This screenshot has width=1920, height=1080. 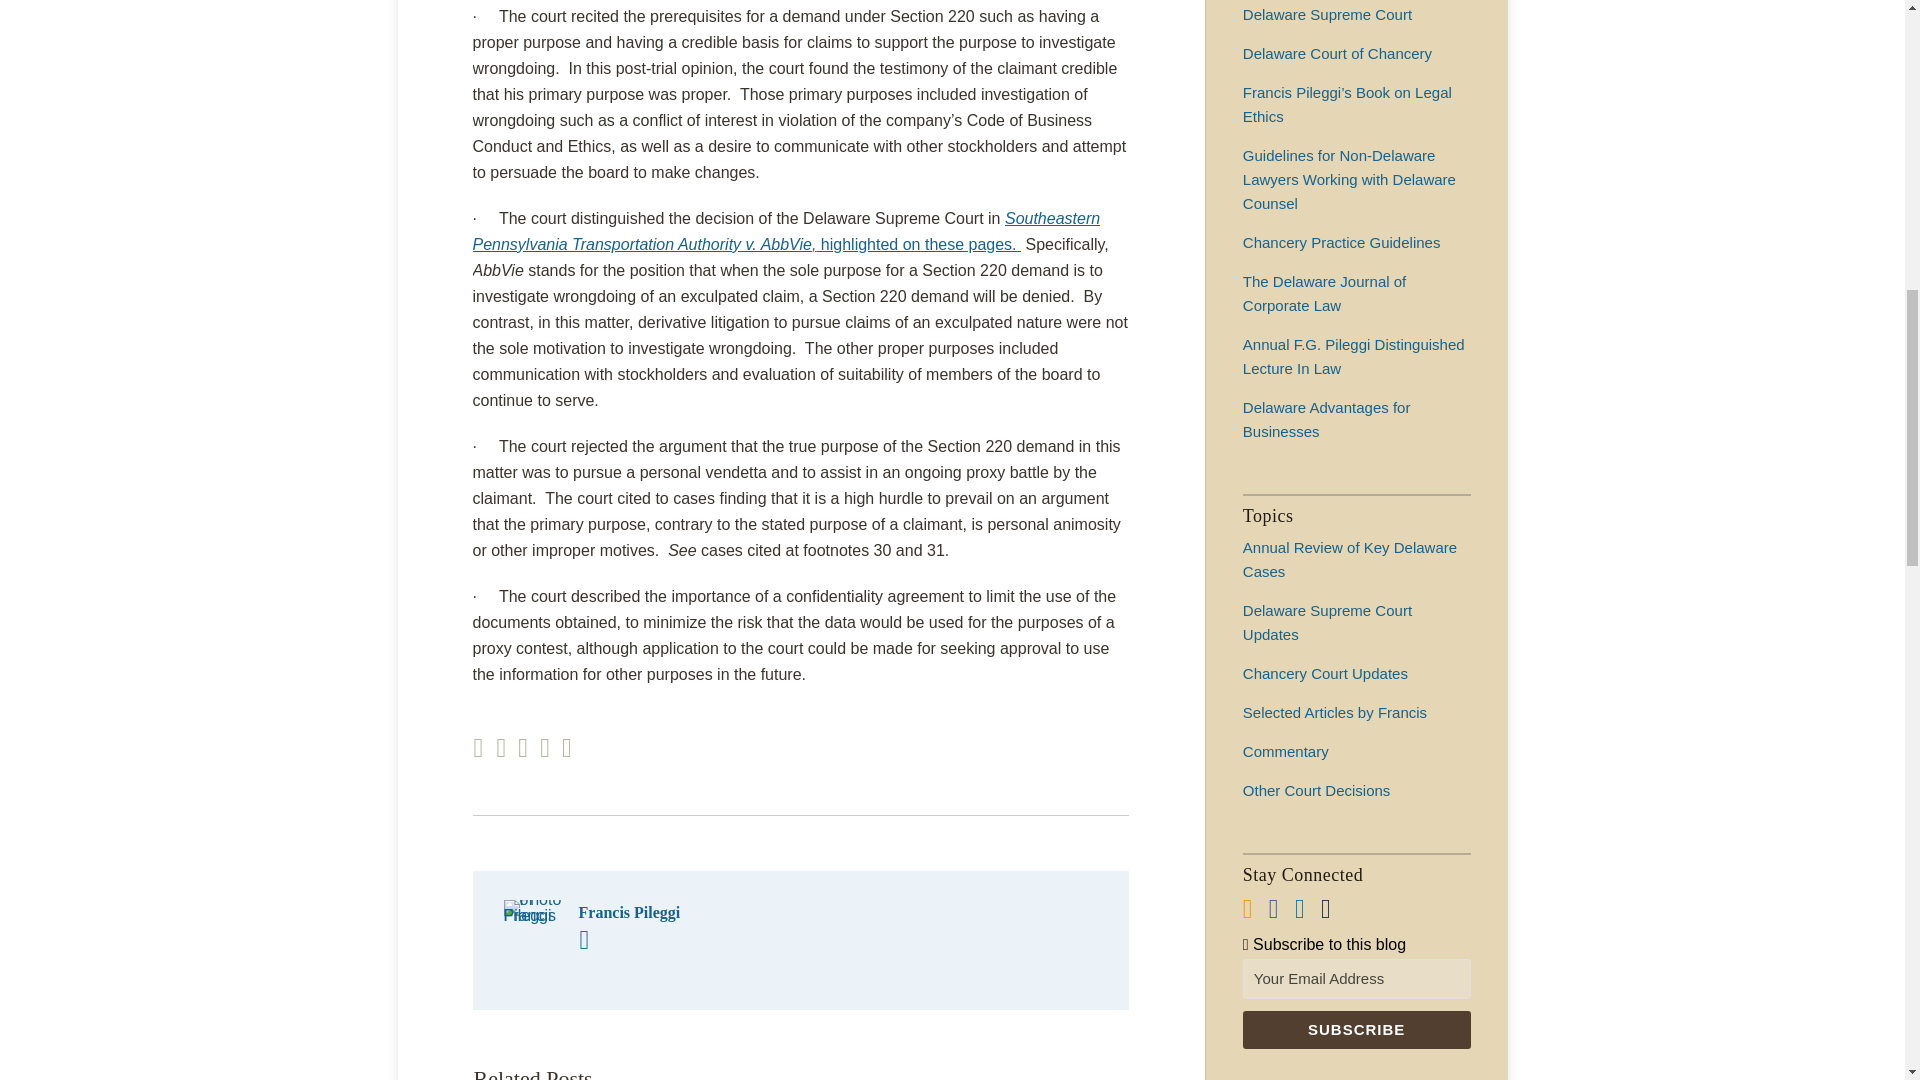 What do you see at coordinates (1337, 53) in the screenshot?
I see `Delaware Court of Chancery` at bounding box center [1337, 53].